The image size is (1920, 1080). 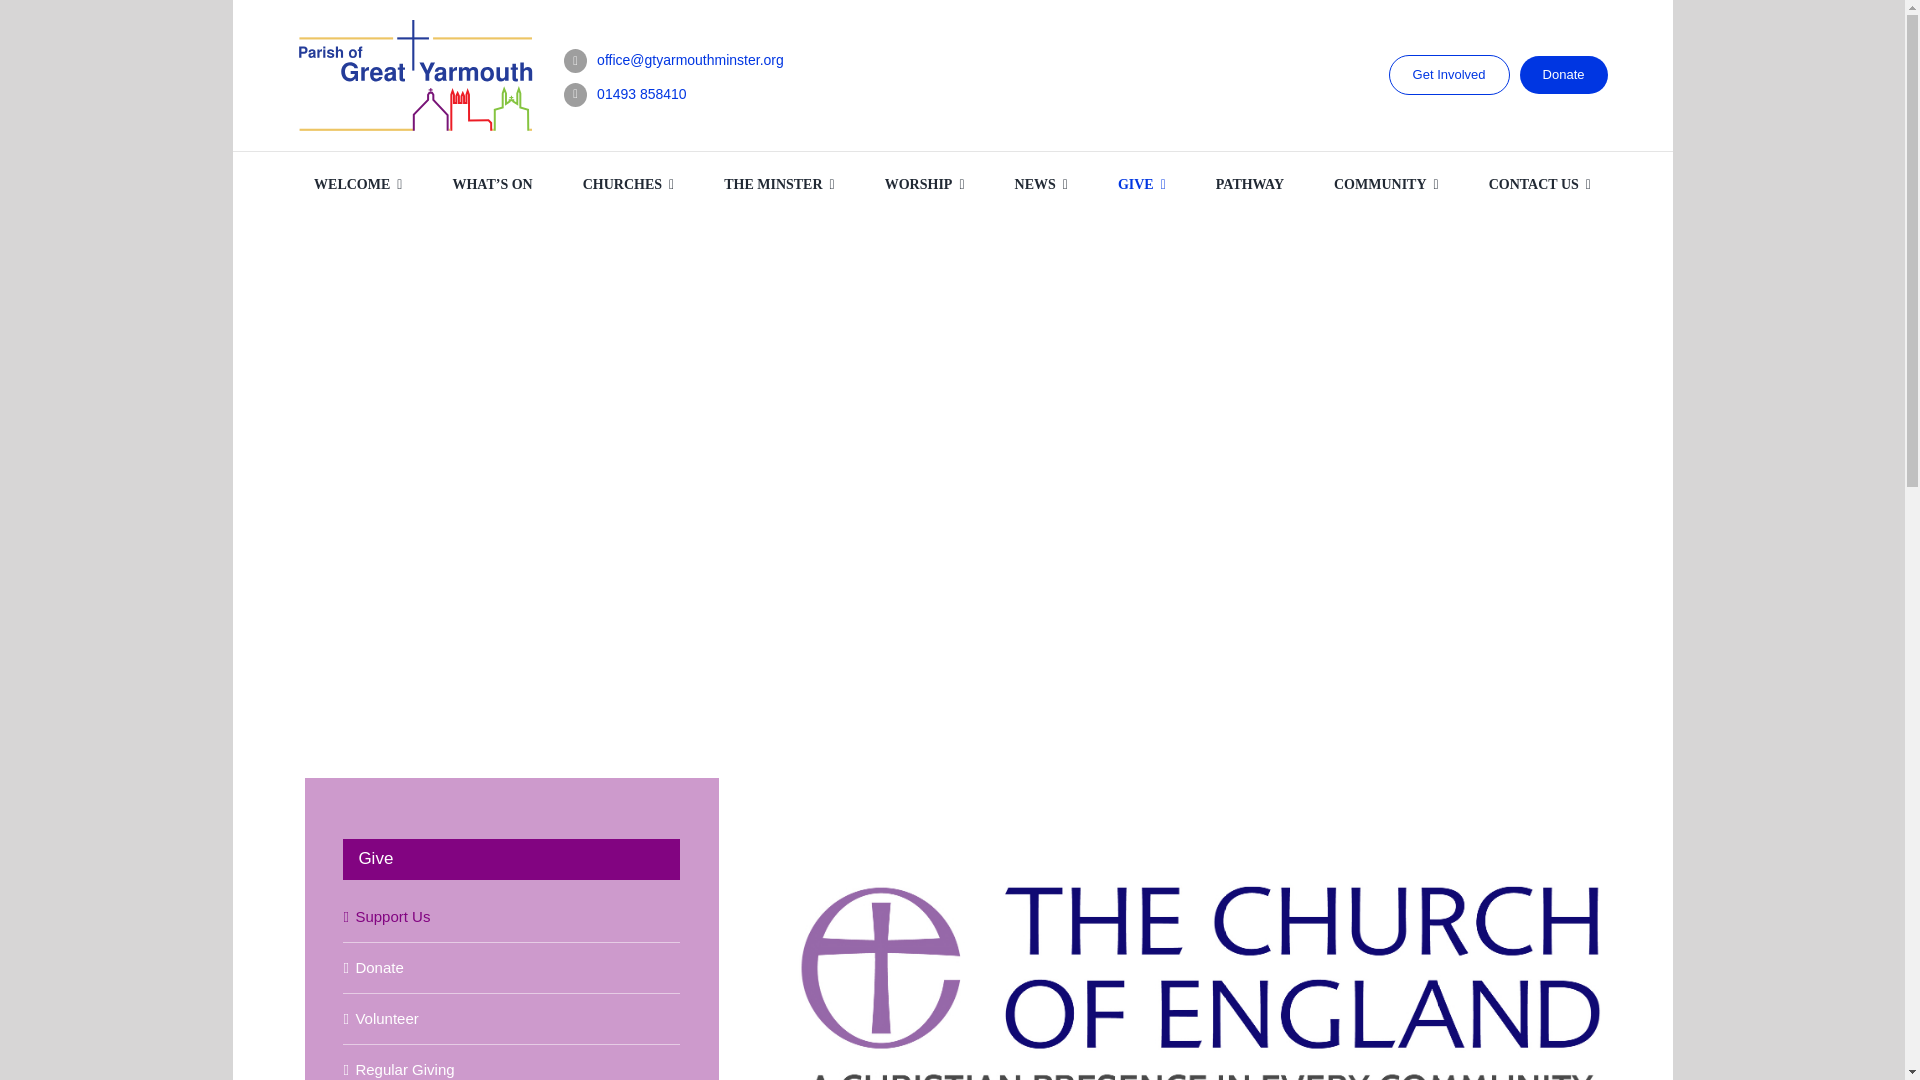 What do you see at coordinates (1448, 75) in the screenshot?
I see `Get Involved` at bounding box center [1448, 75].